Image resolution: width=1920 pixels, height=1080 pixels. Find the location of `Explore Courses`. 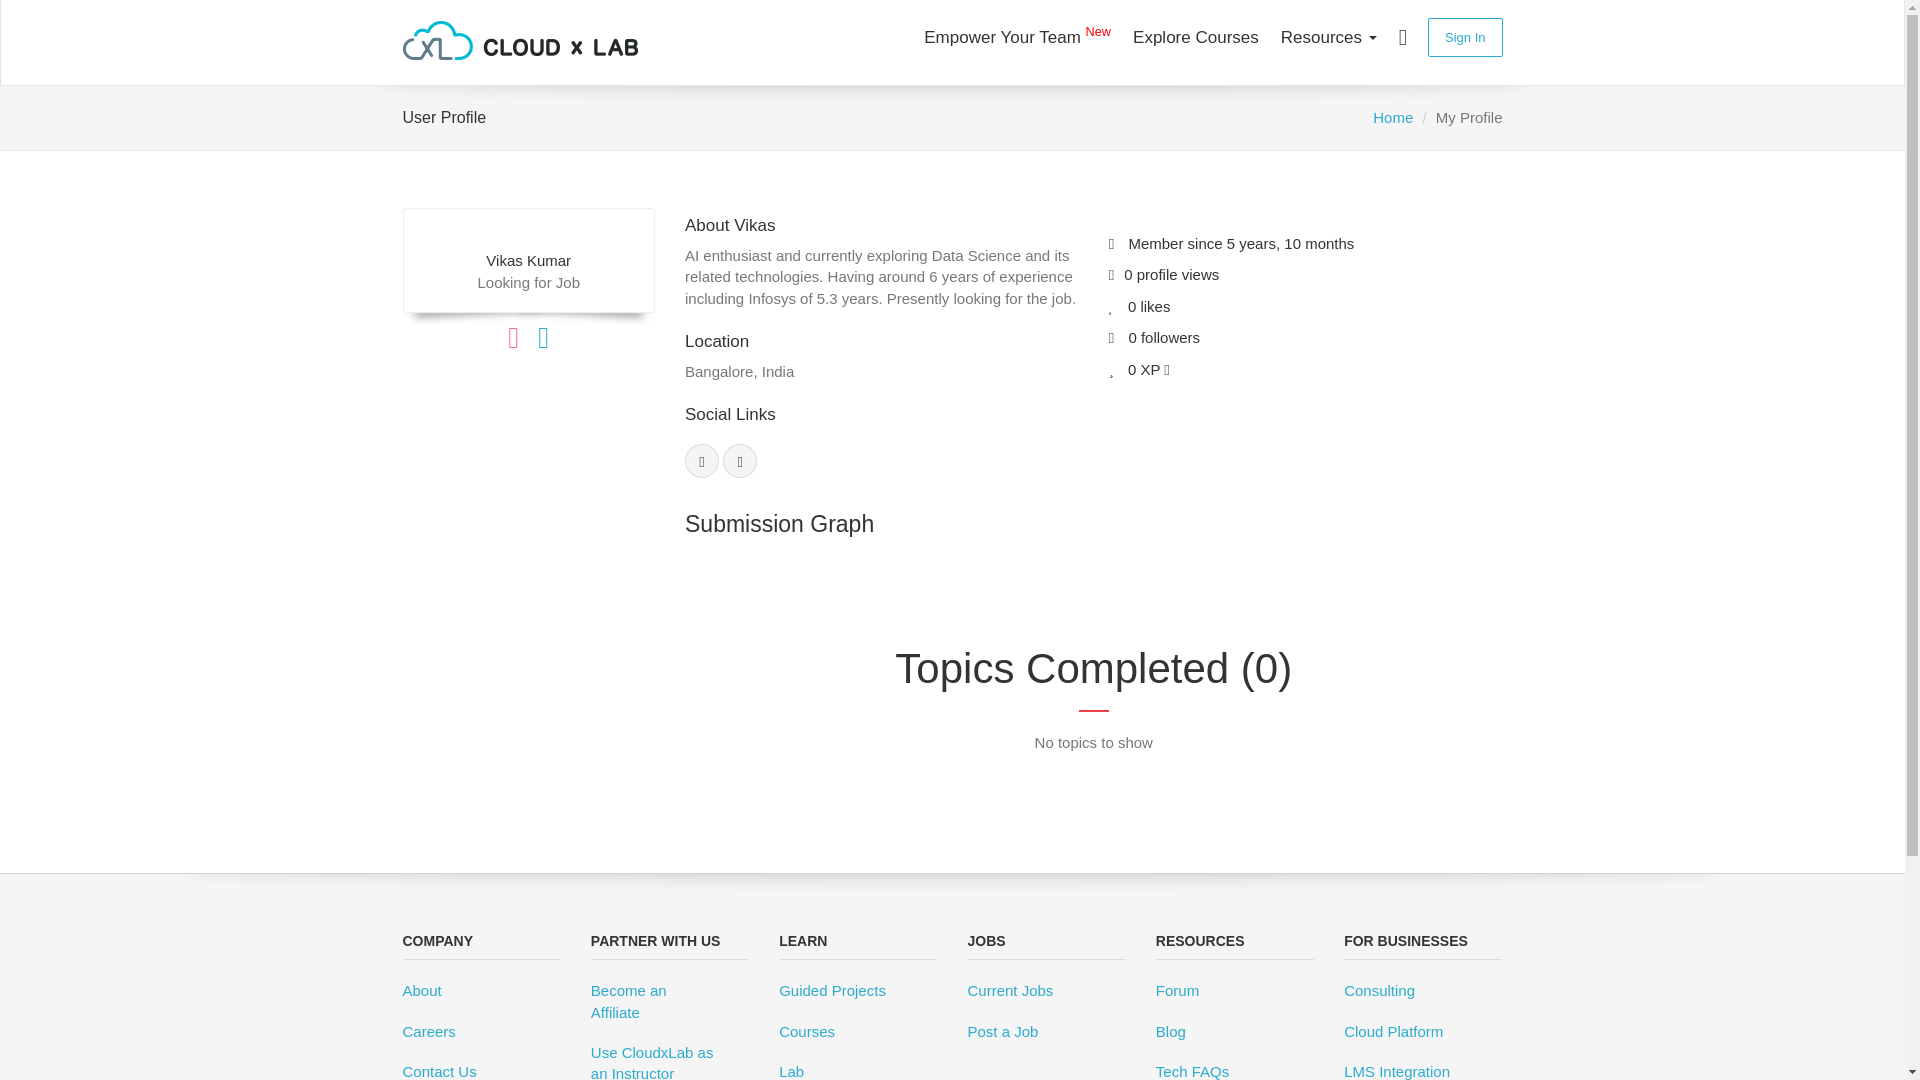

Explore Courses is located at coordinates (1195, 37).